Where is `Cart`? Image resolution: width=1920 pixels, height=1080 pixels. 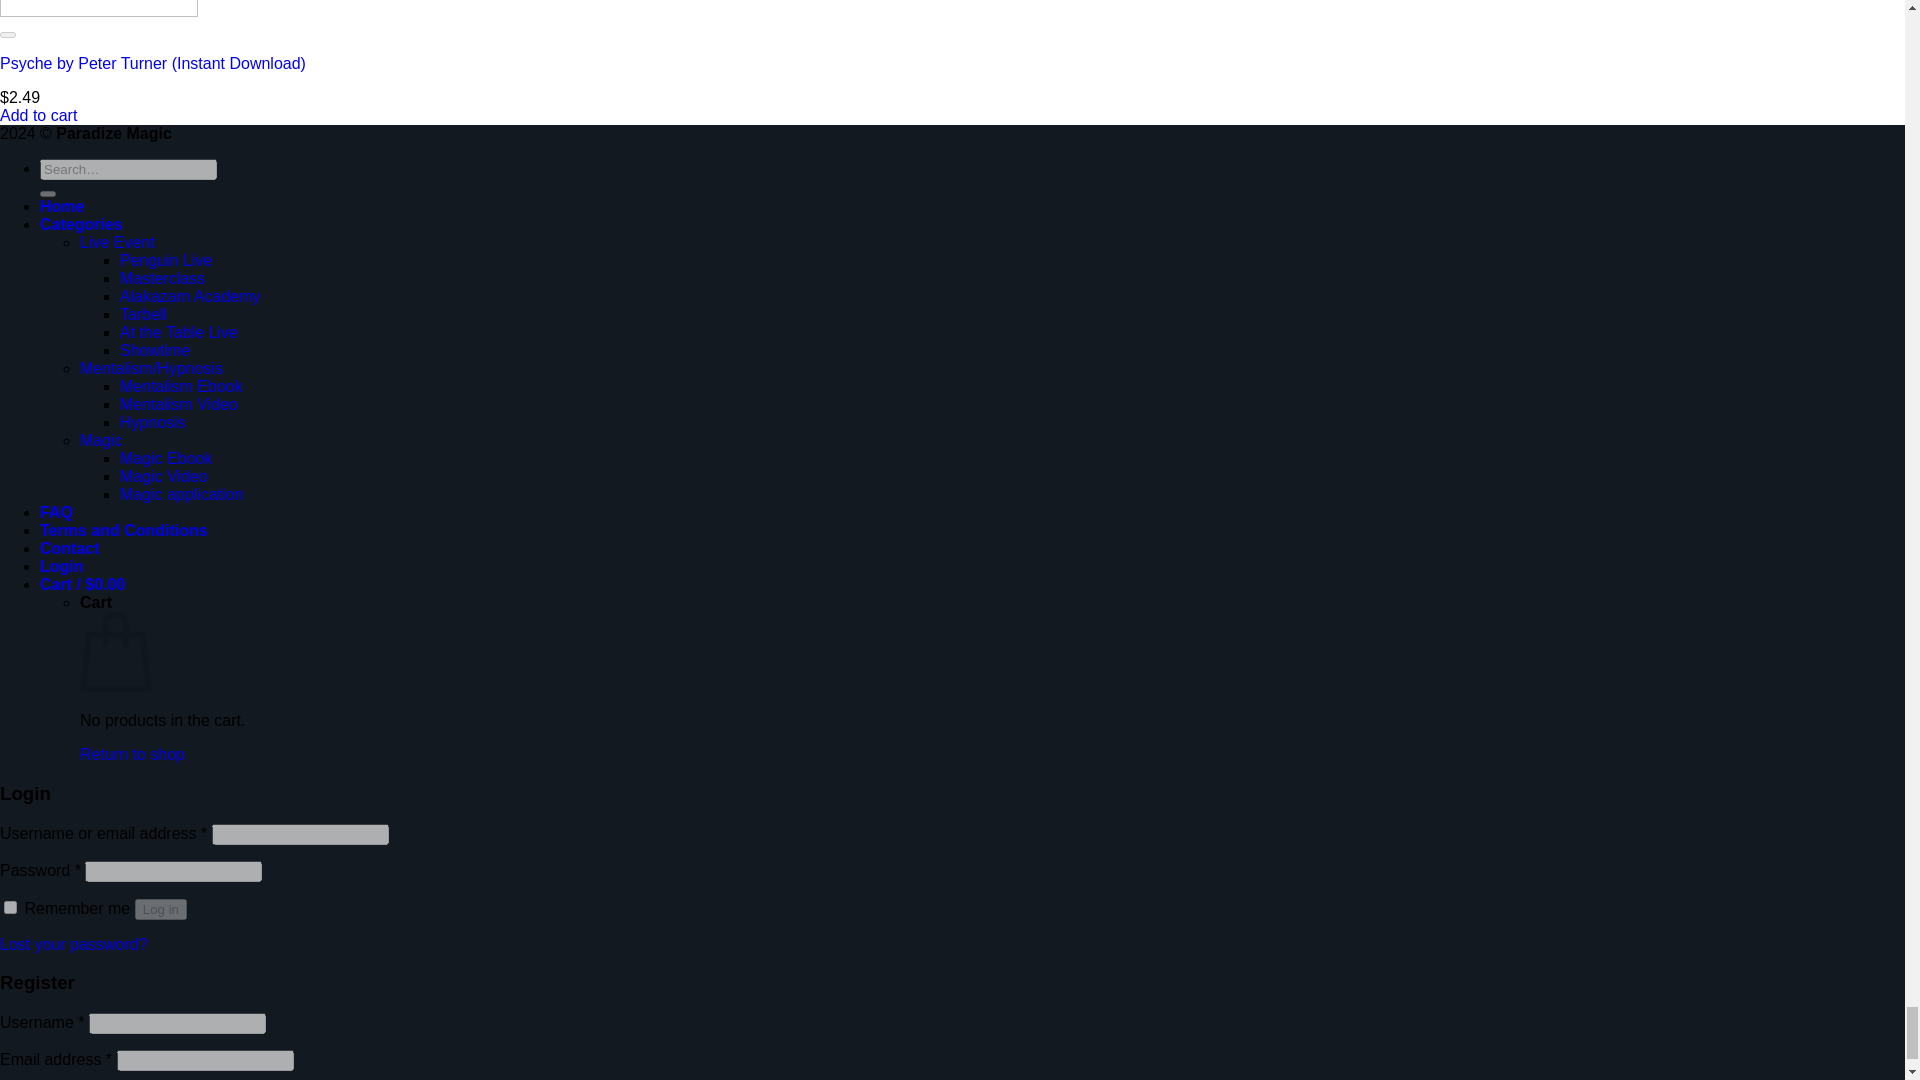
Cart is located at coordinates (82, 584).